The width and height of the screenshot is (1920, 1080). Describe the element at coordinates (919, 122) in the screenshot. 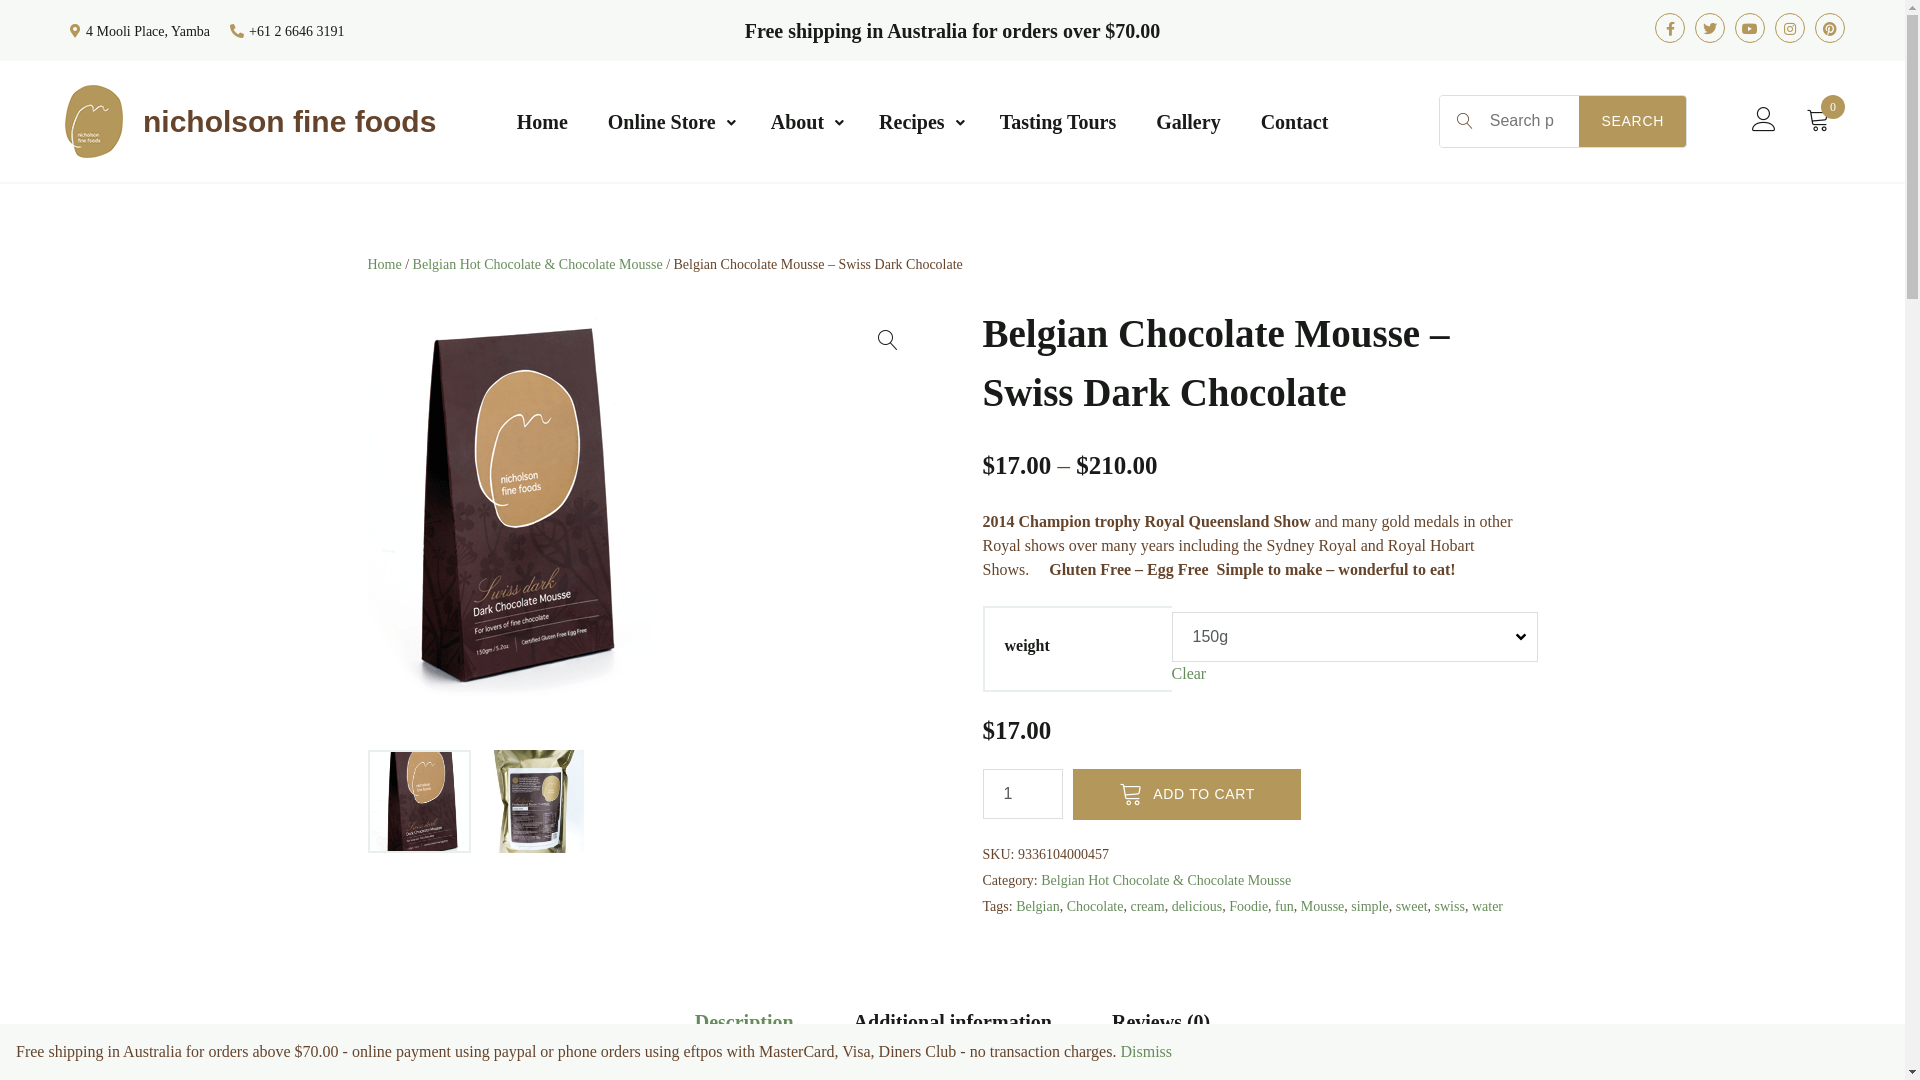

I see `Recipes` at that location.